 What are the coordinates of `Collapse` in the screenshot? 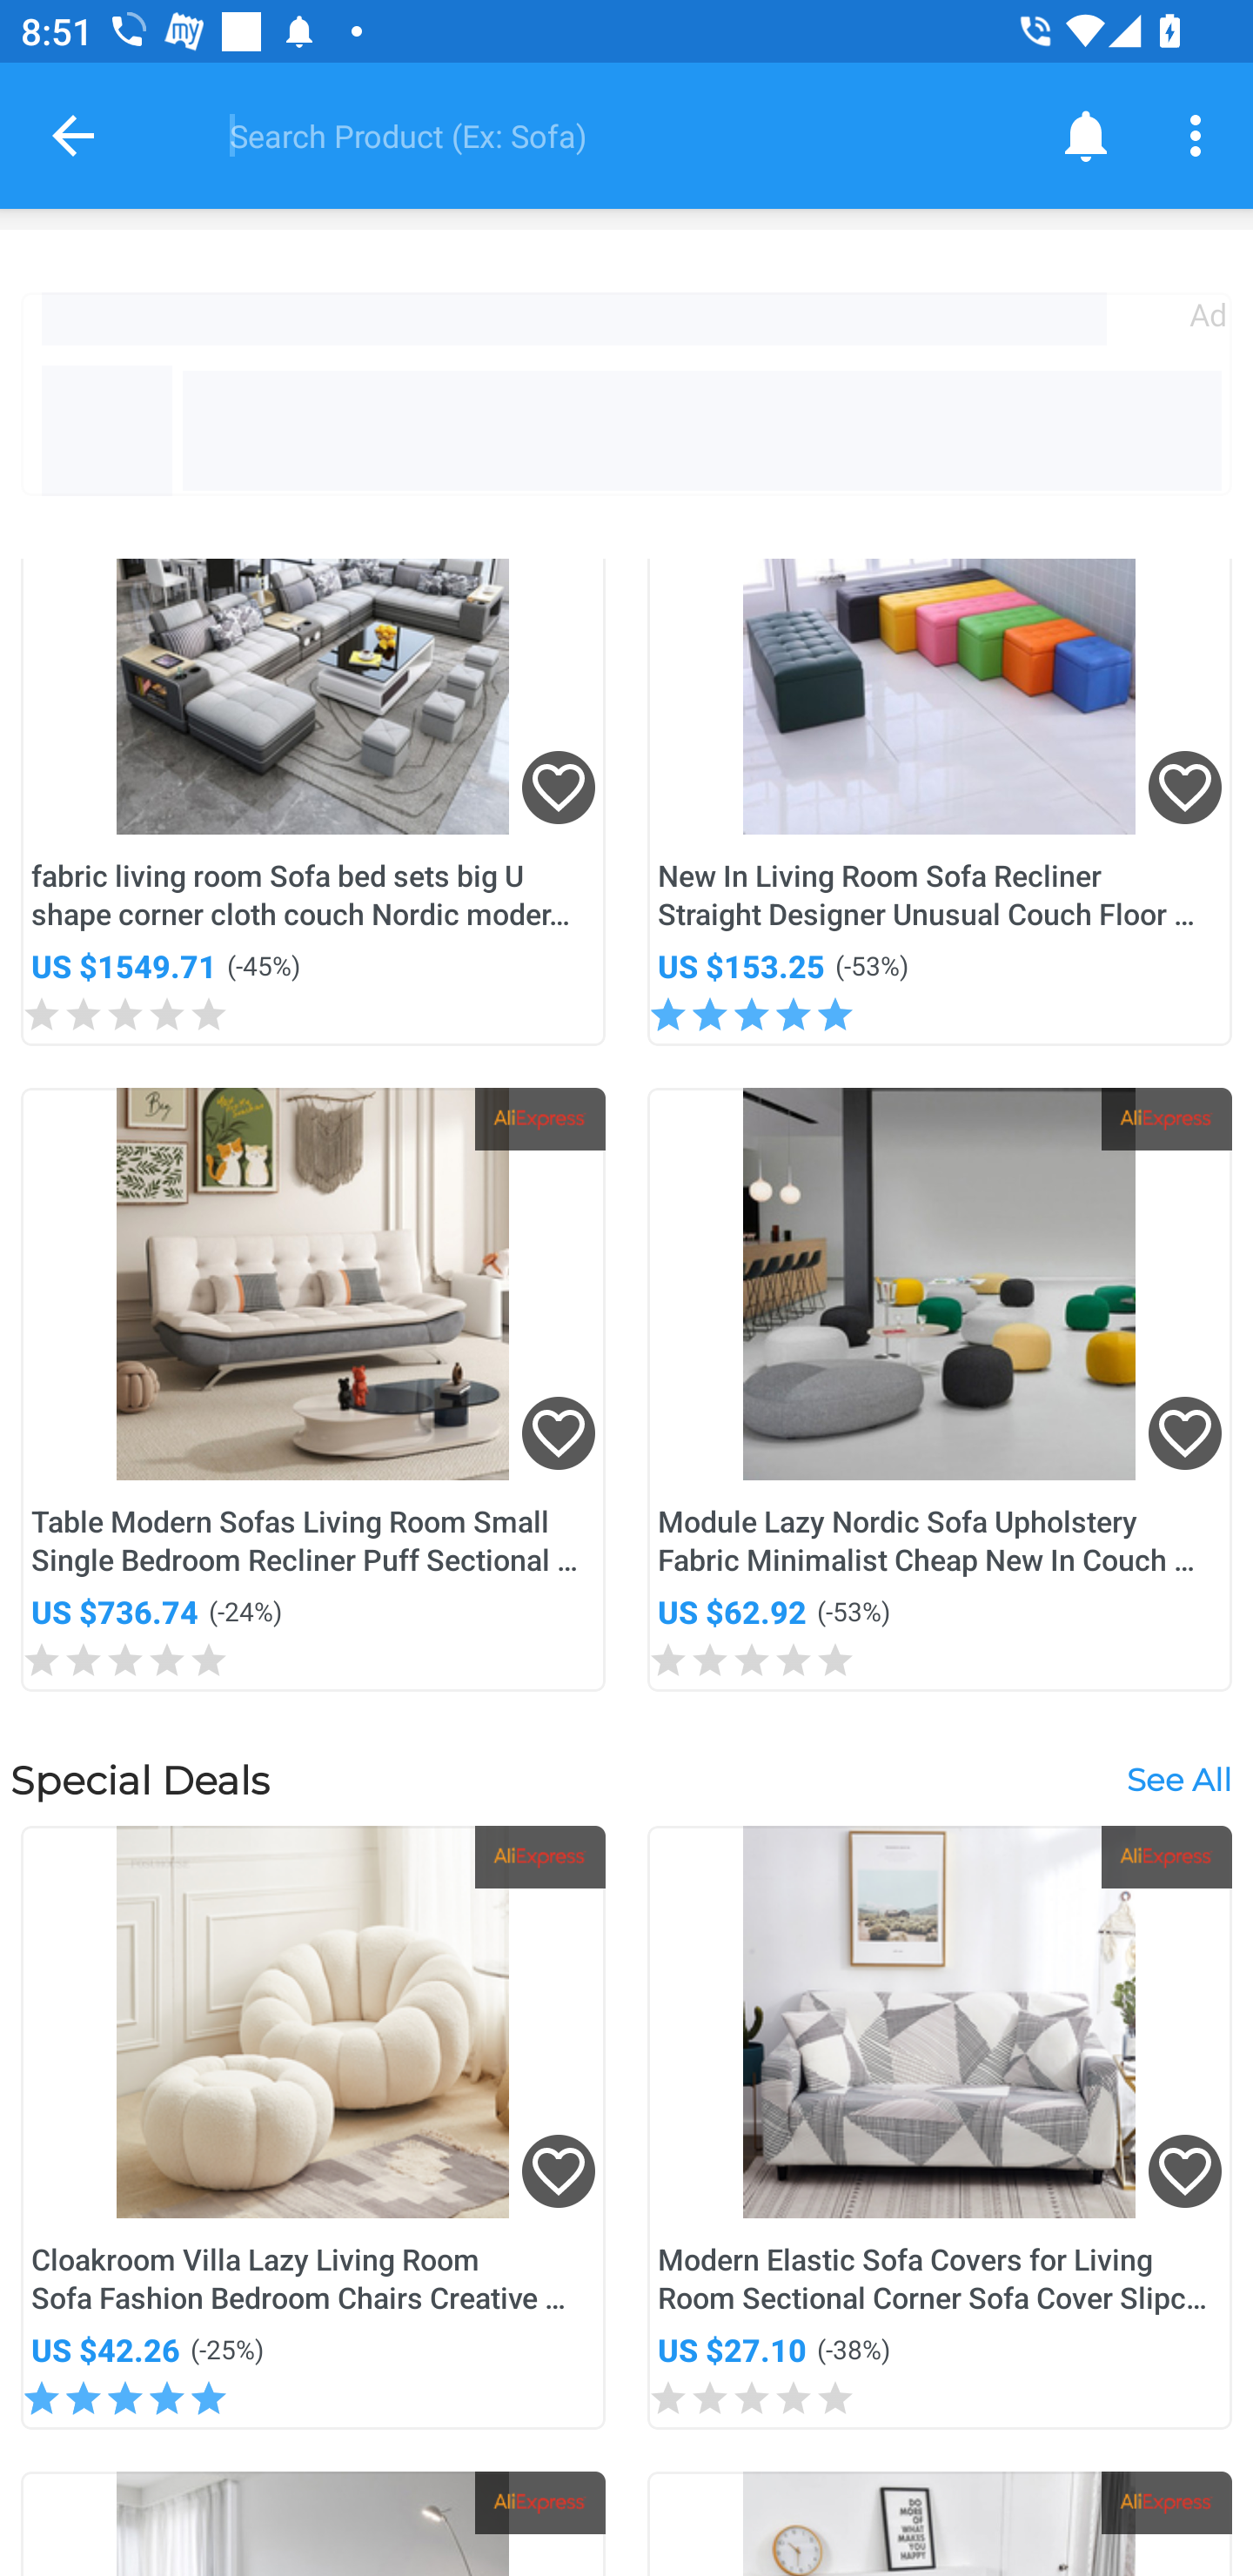 It's located at (73, 135).